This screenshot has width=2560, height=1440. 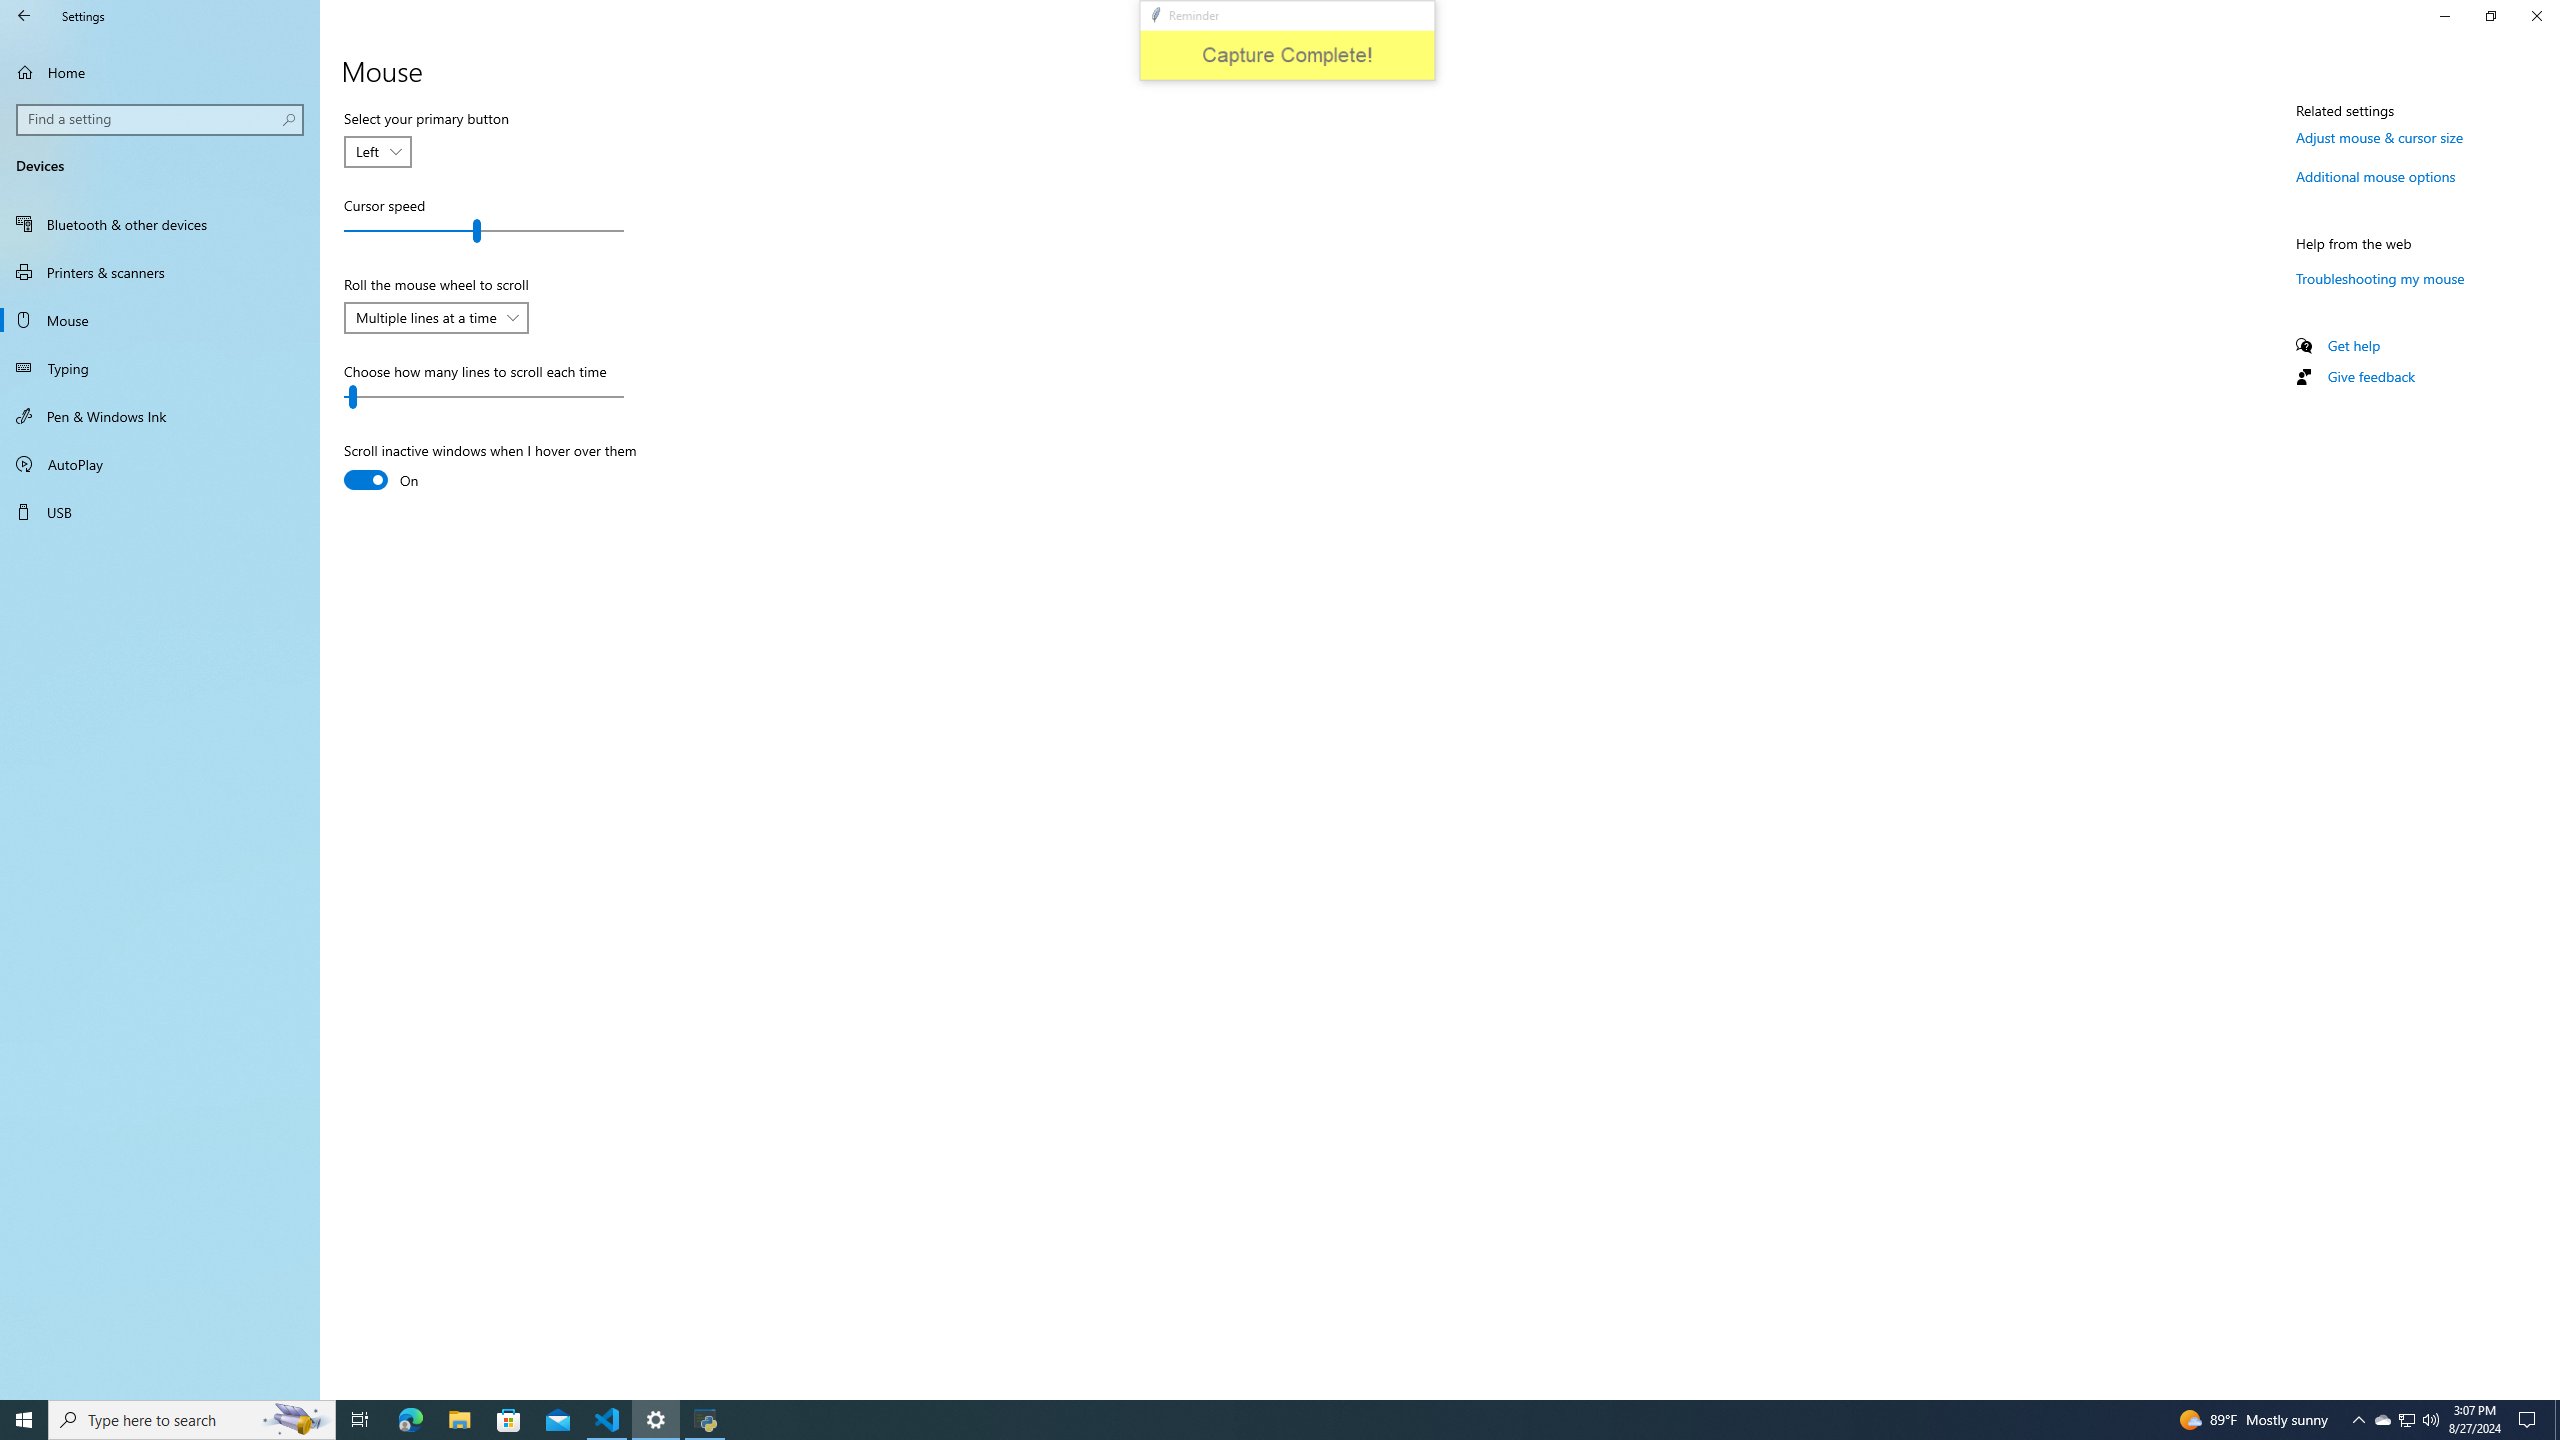 What do you see at coordinates (2354, 345) in the screenshot?
I see `Get help` at bounding box center [2354, 345].